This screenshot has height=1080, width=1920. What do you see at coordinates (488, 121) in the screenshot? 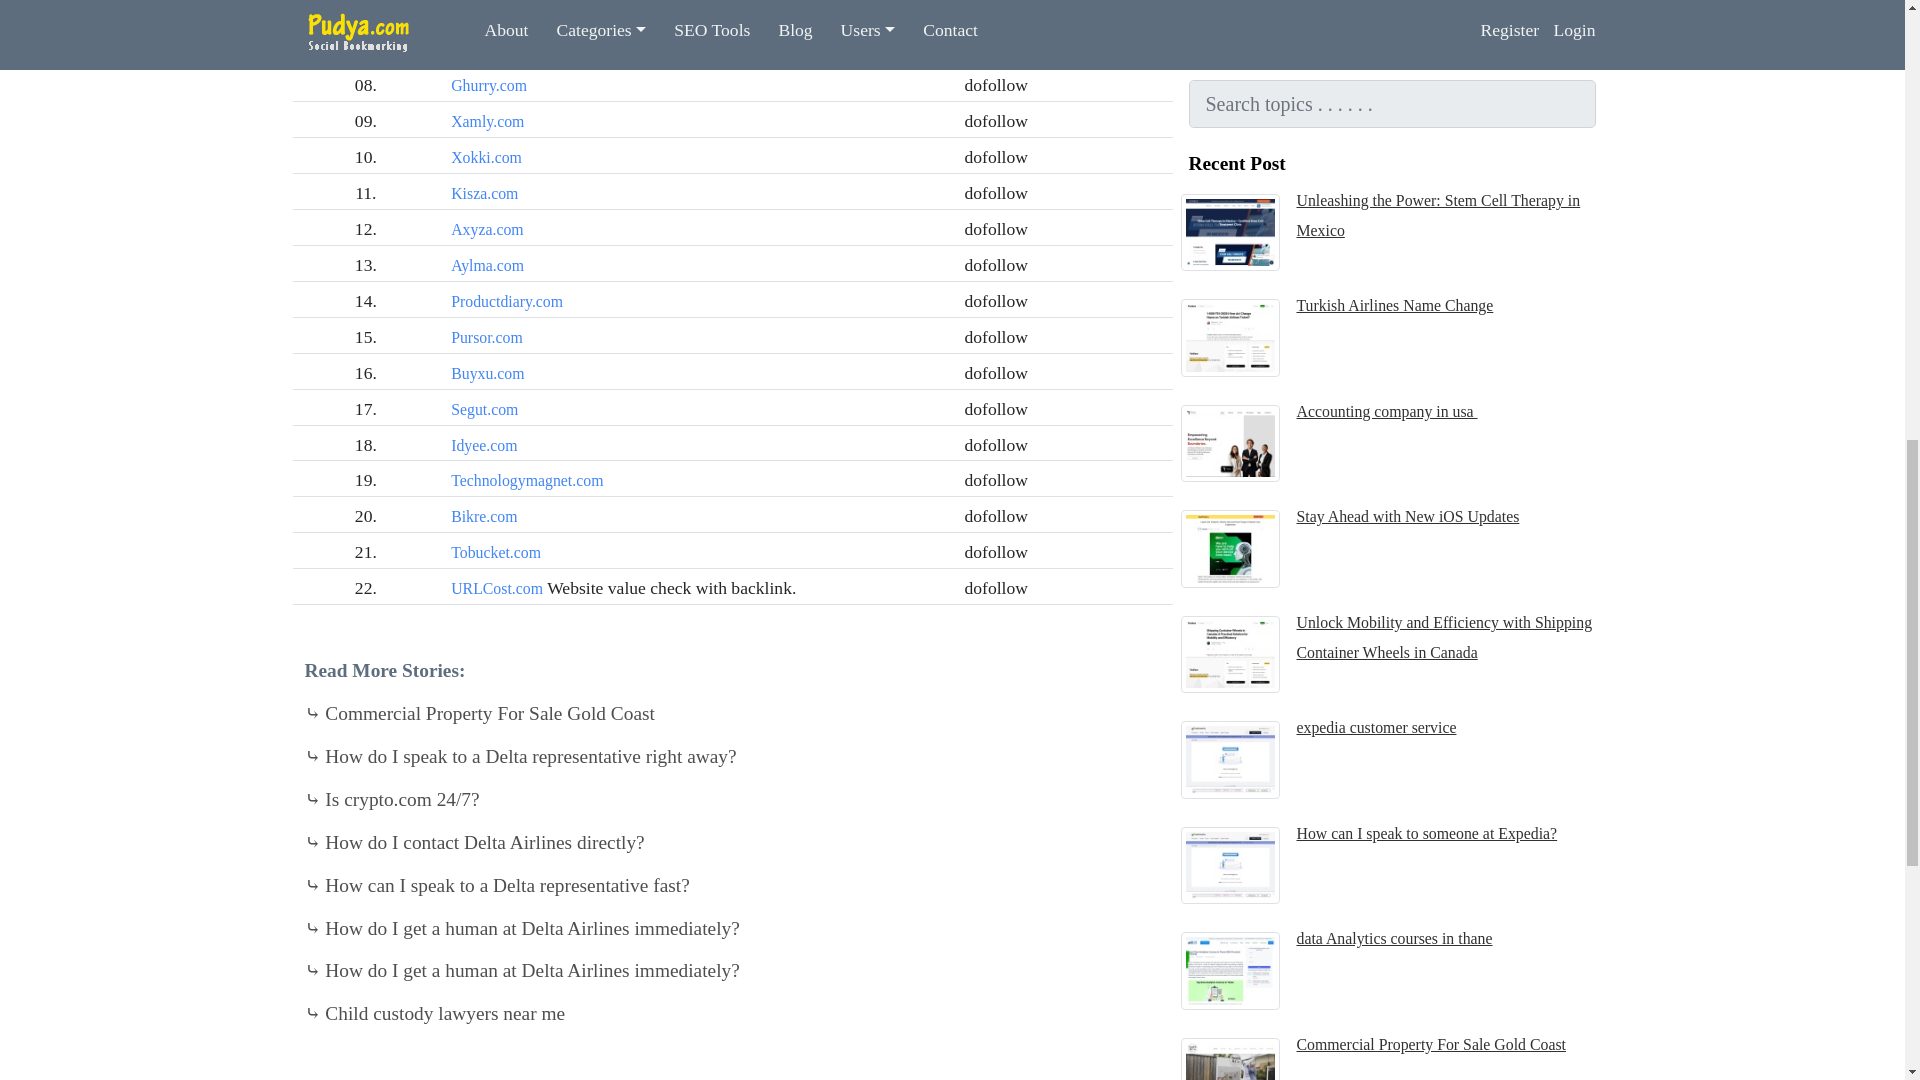
I see `Xamly.com` at bounding box center [488, 121].